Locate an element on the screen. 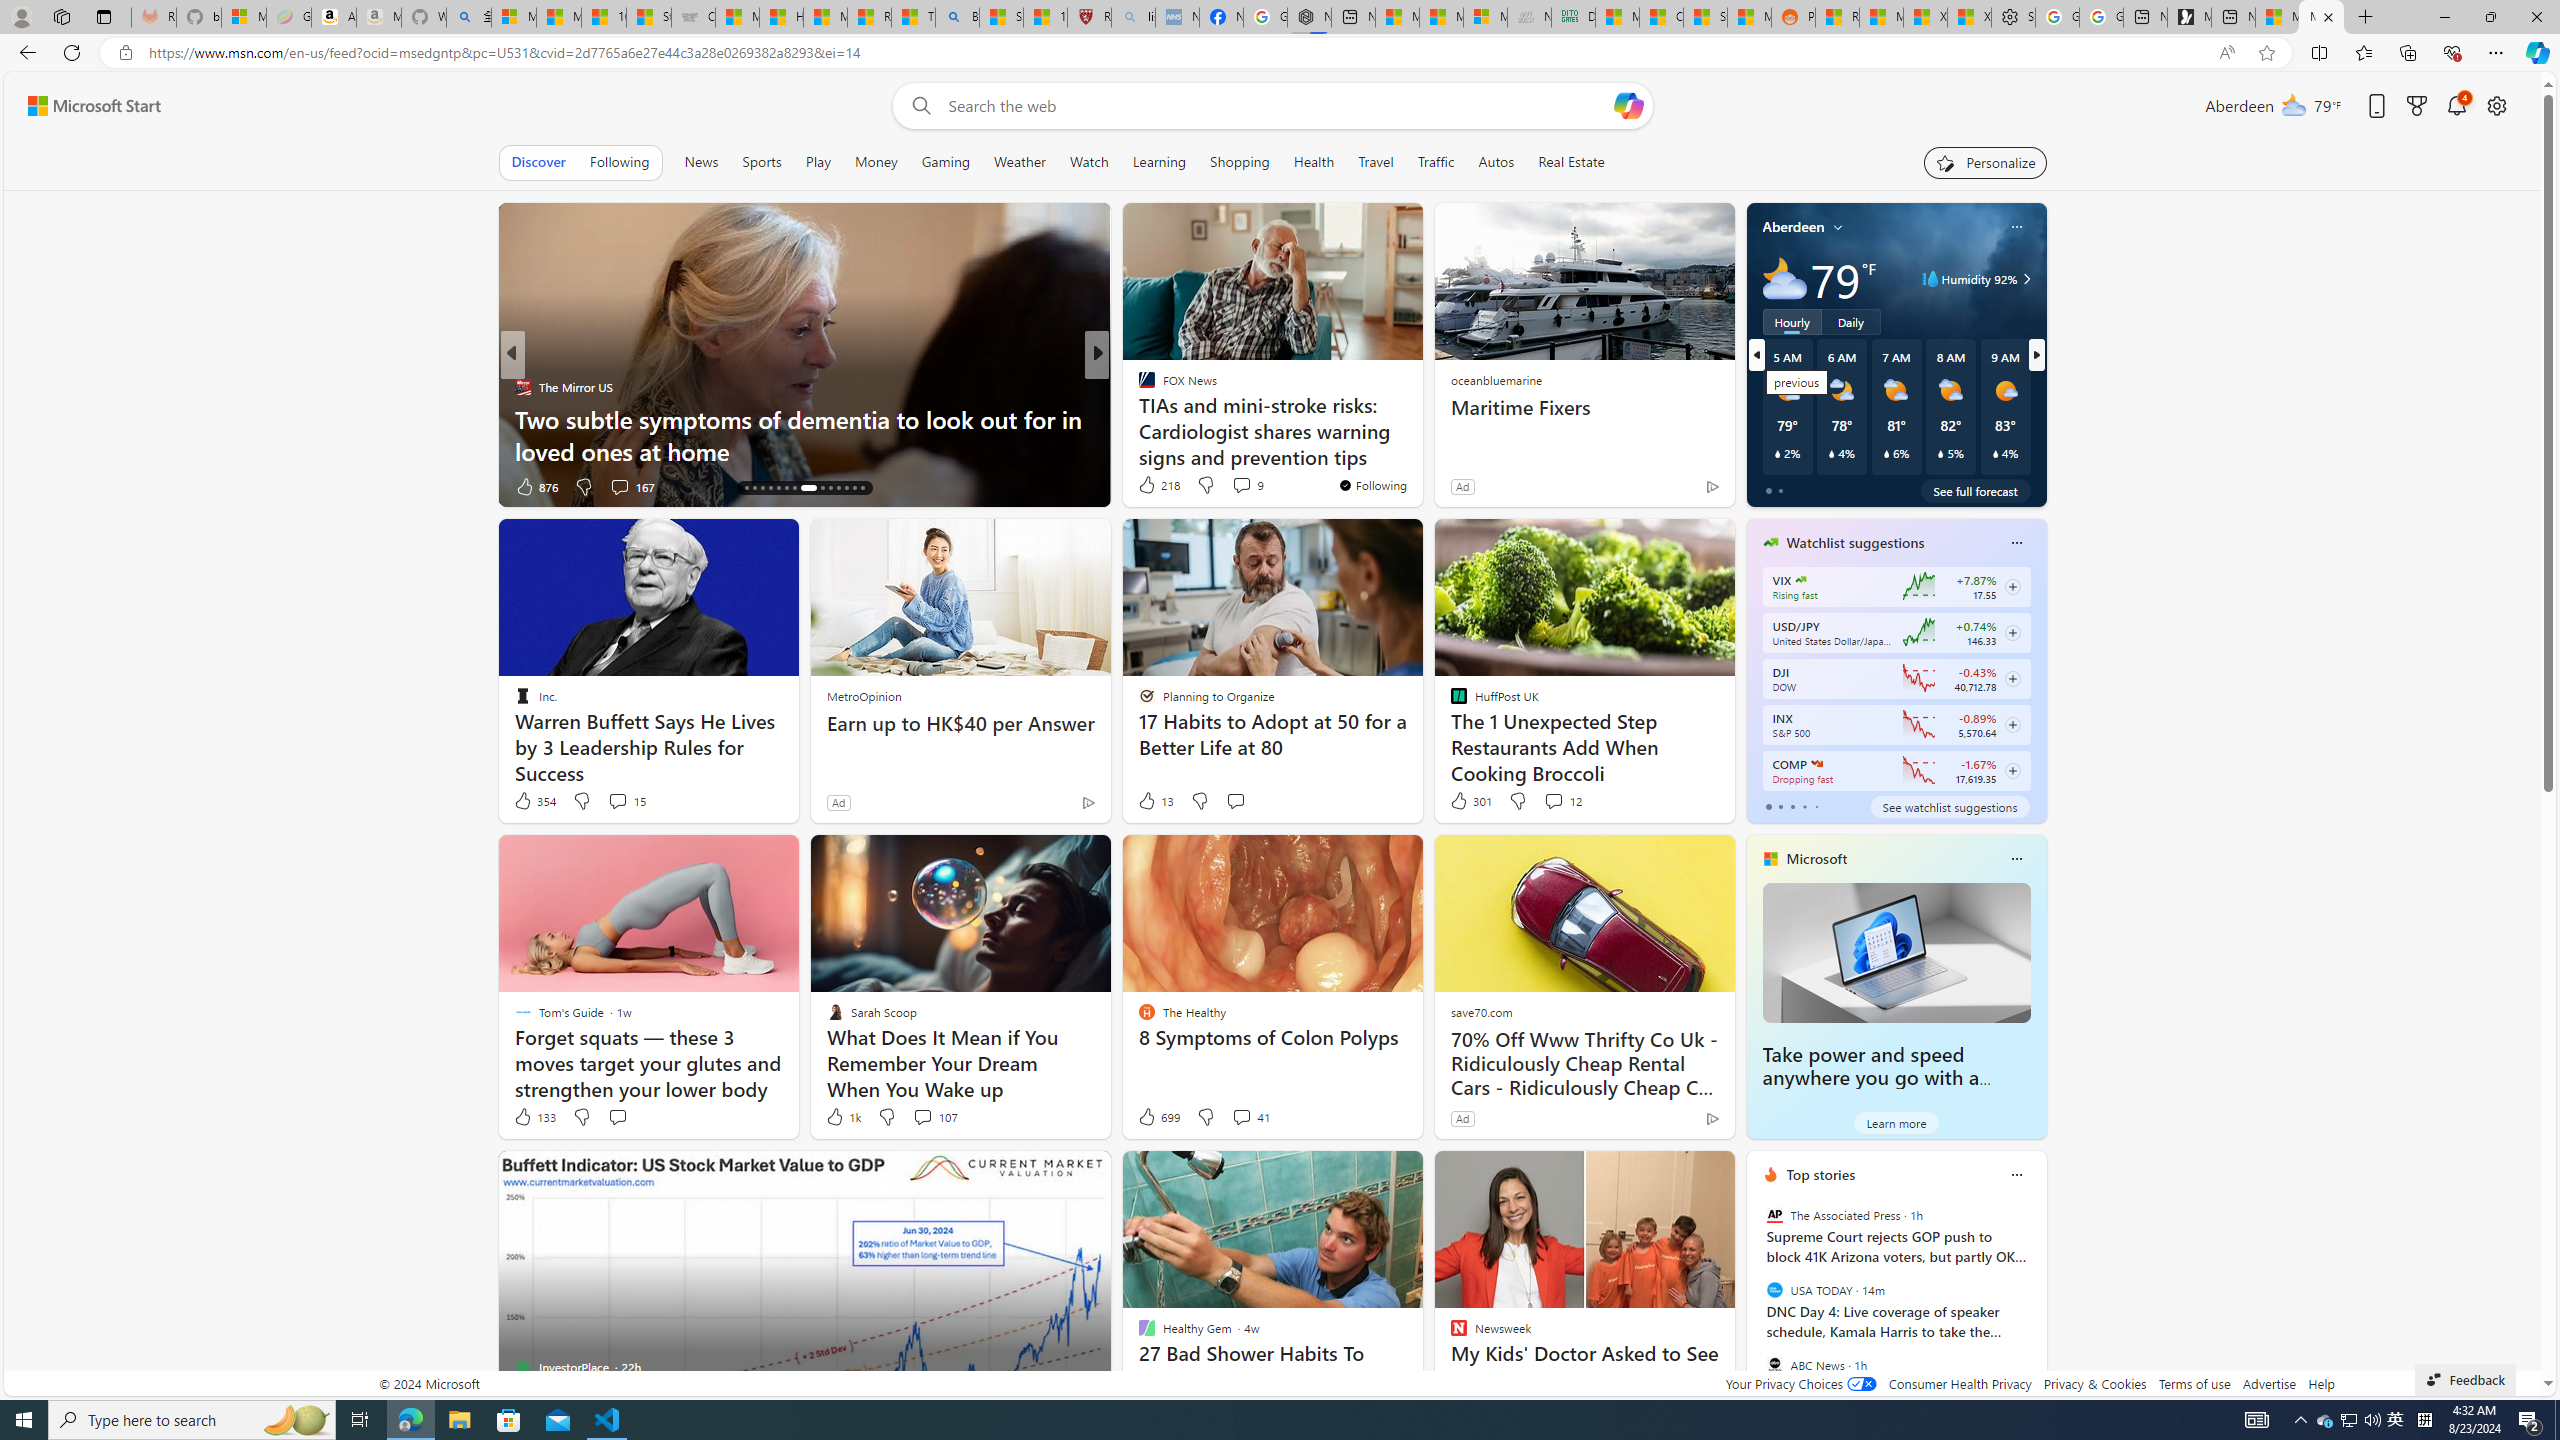 This screenshot has width=2560, height=1440. 154 Like is located at coordinates (1152, 486).